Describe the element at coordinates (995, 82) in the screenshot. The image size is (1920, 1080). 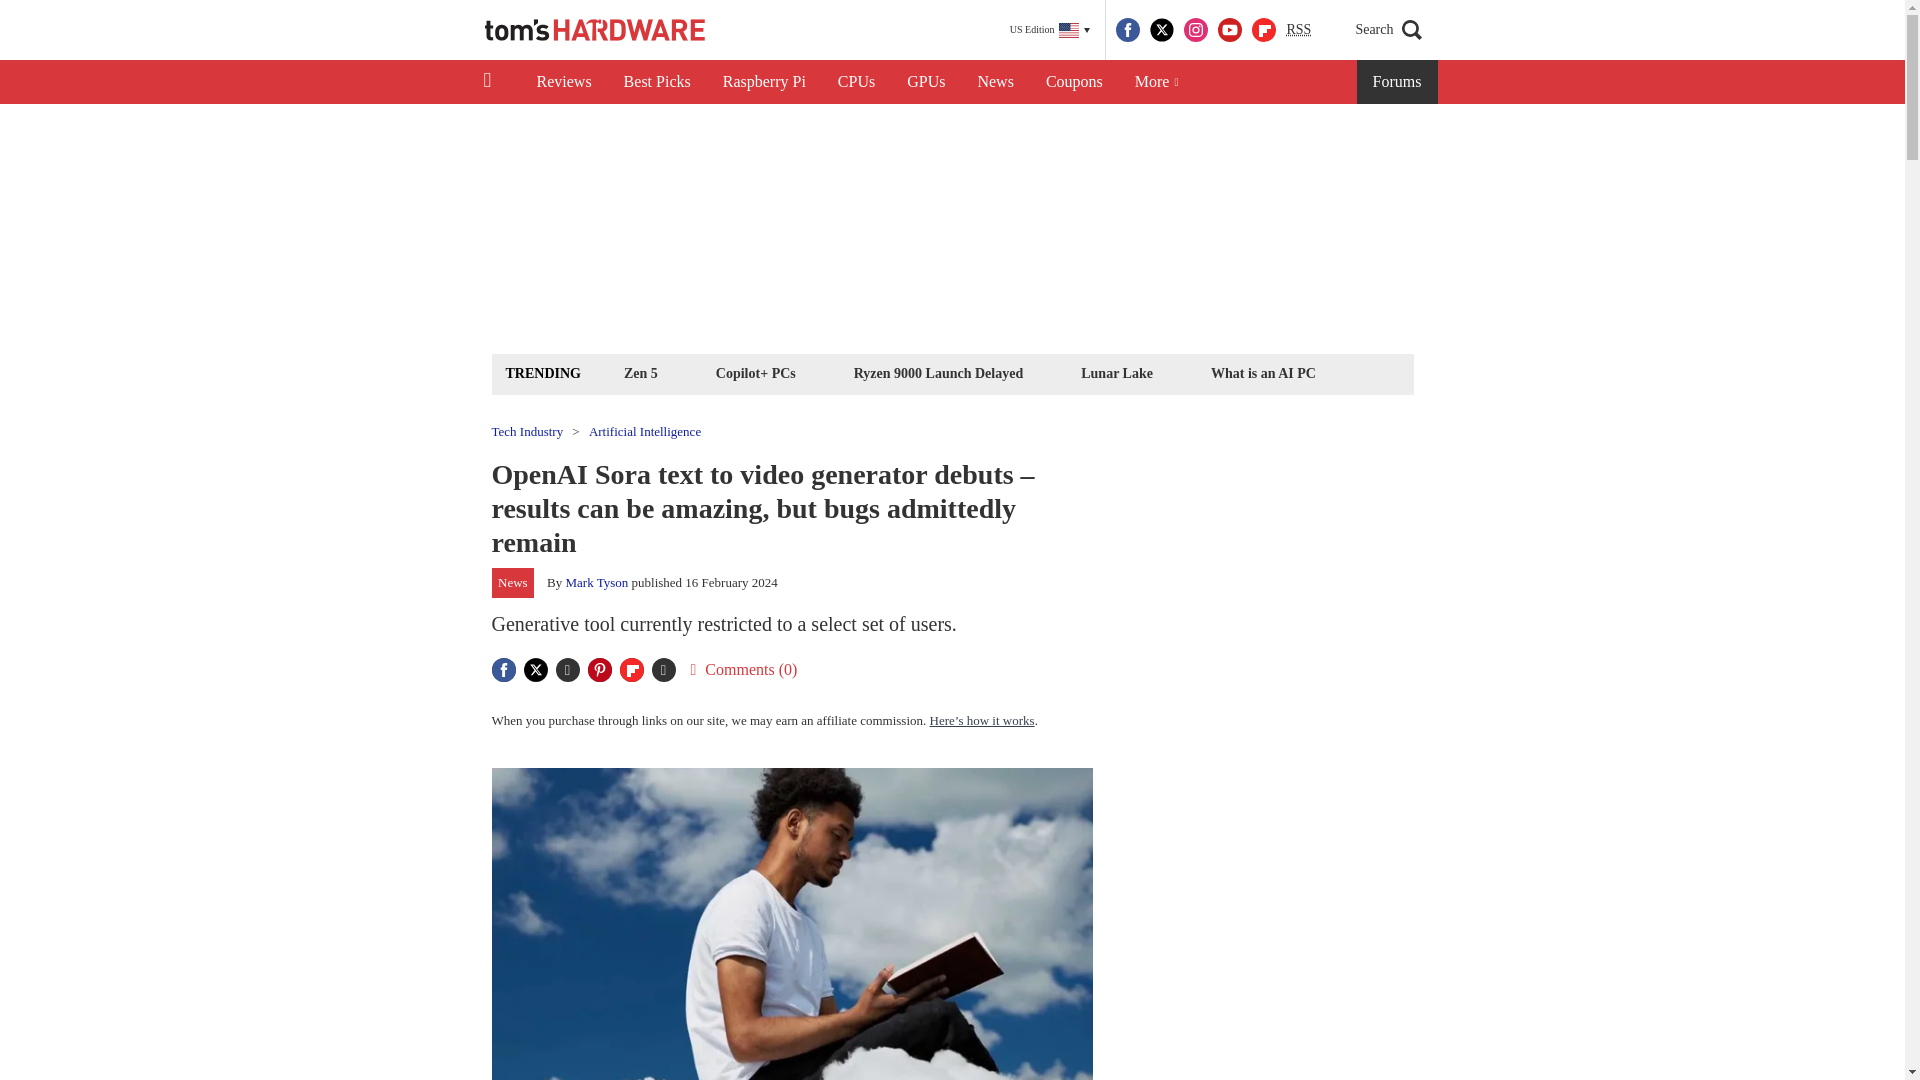
I see `News` at that location.